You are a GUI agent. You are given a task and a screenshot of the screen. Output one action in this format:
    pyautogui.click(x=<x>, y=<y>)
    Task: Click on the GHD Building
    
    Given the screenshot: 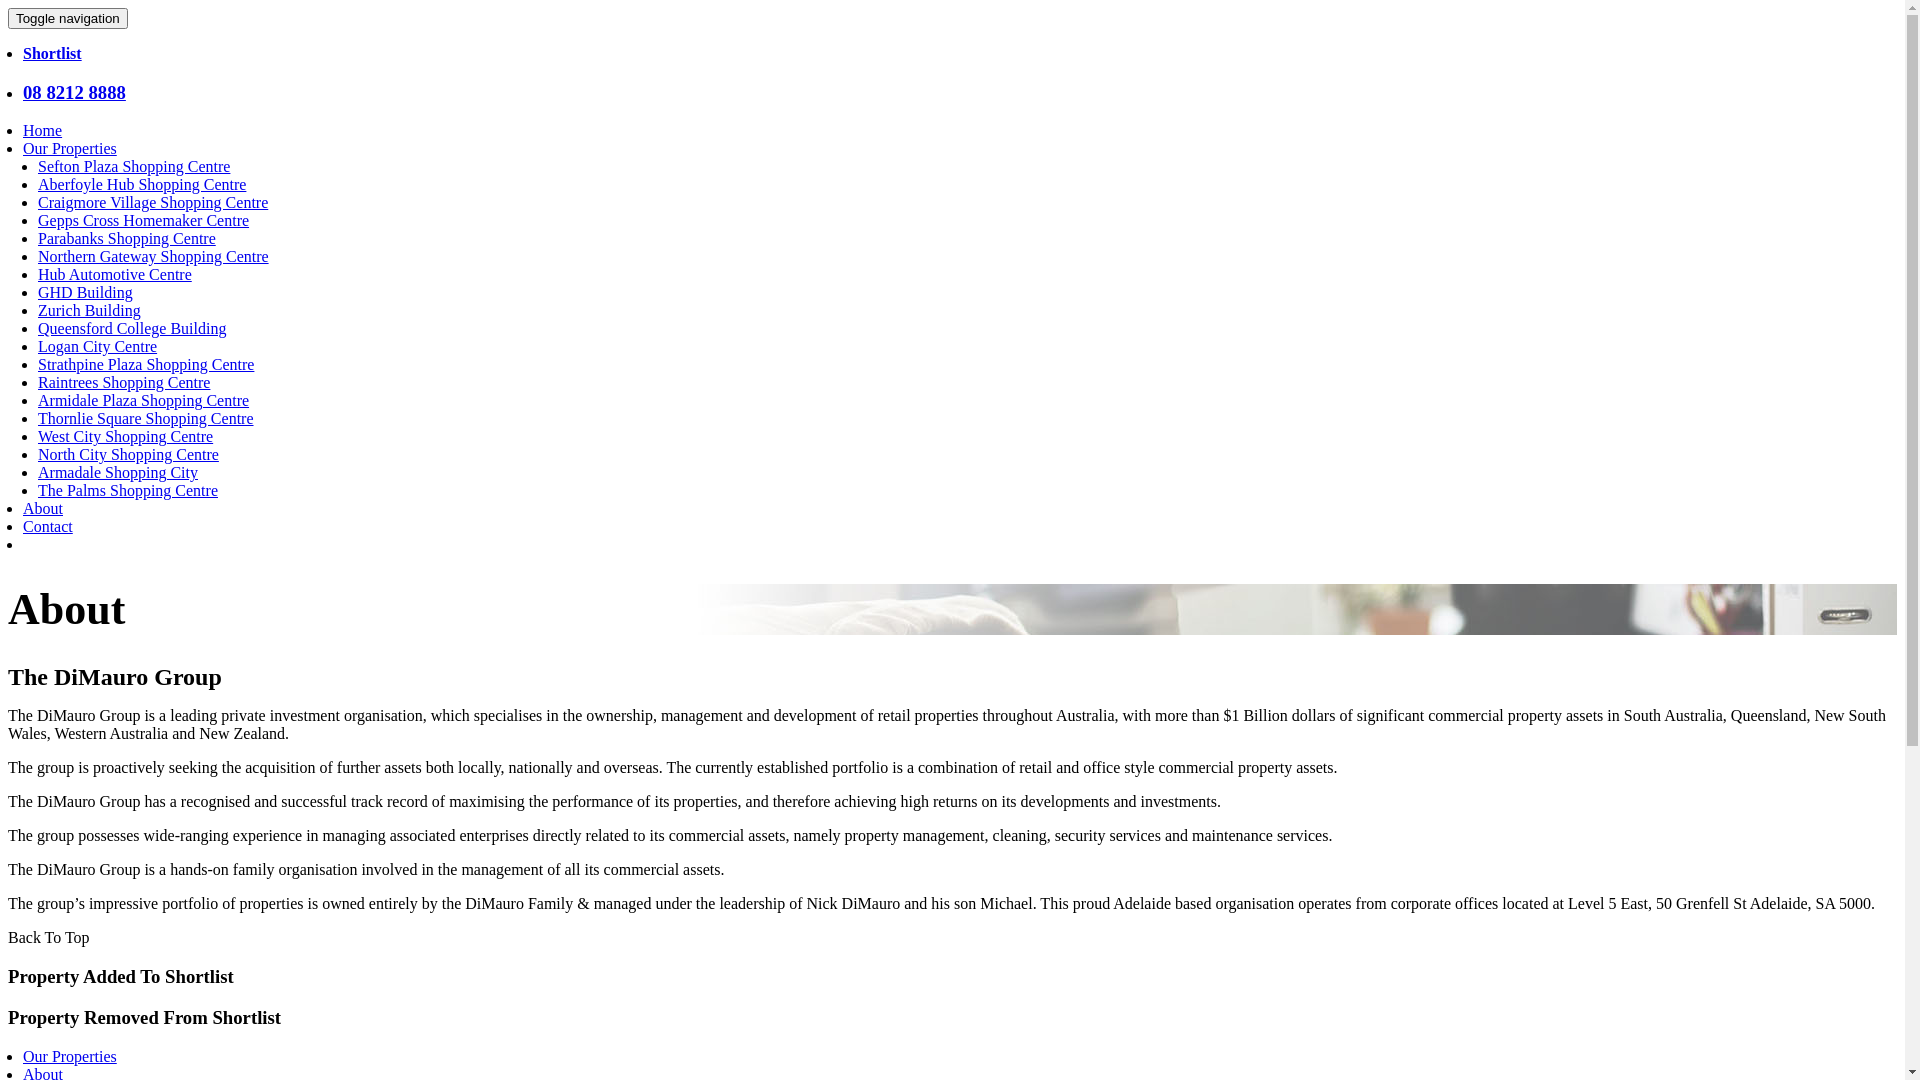 What is the action you would take?
    pyautogui.click(x=86, y=292)
    